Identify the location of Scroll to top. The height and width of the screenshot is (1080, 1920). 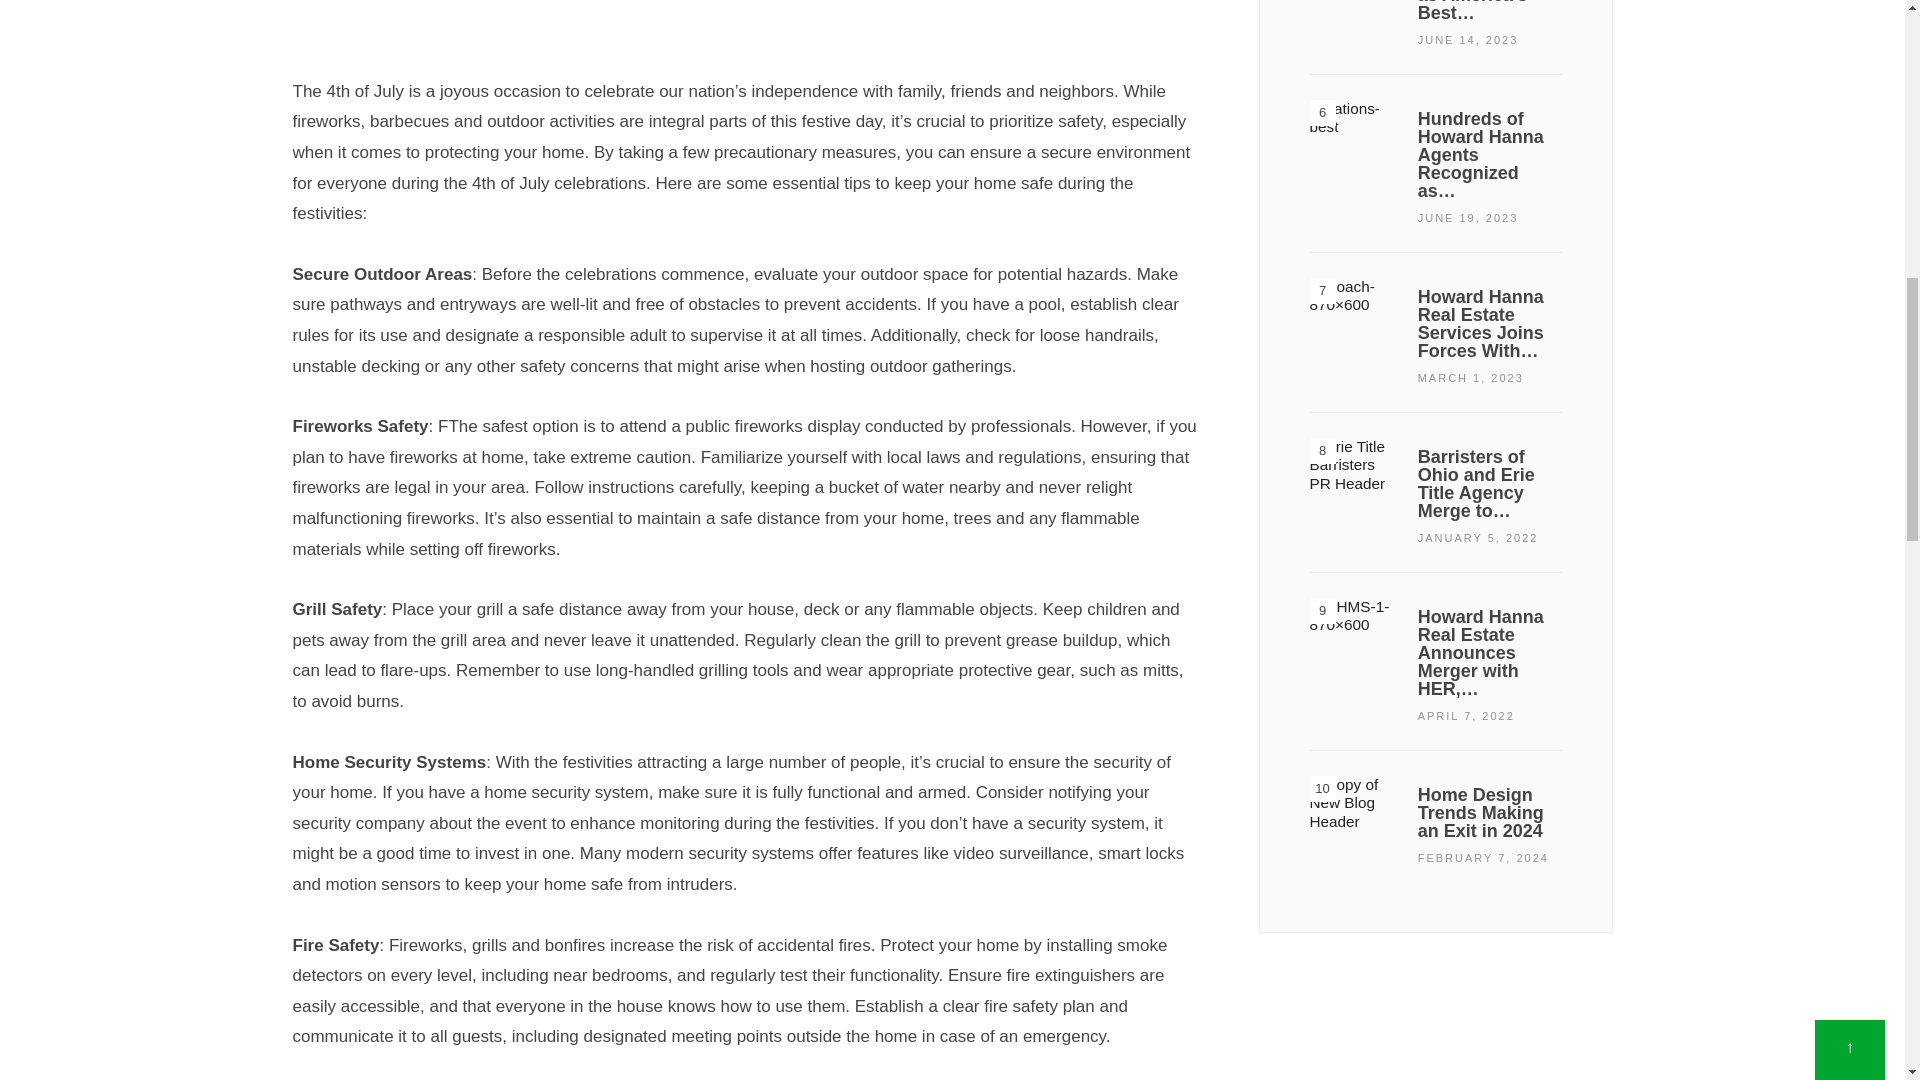
(1850, 2).